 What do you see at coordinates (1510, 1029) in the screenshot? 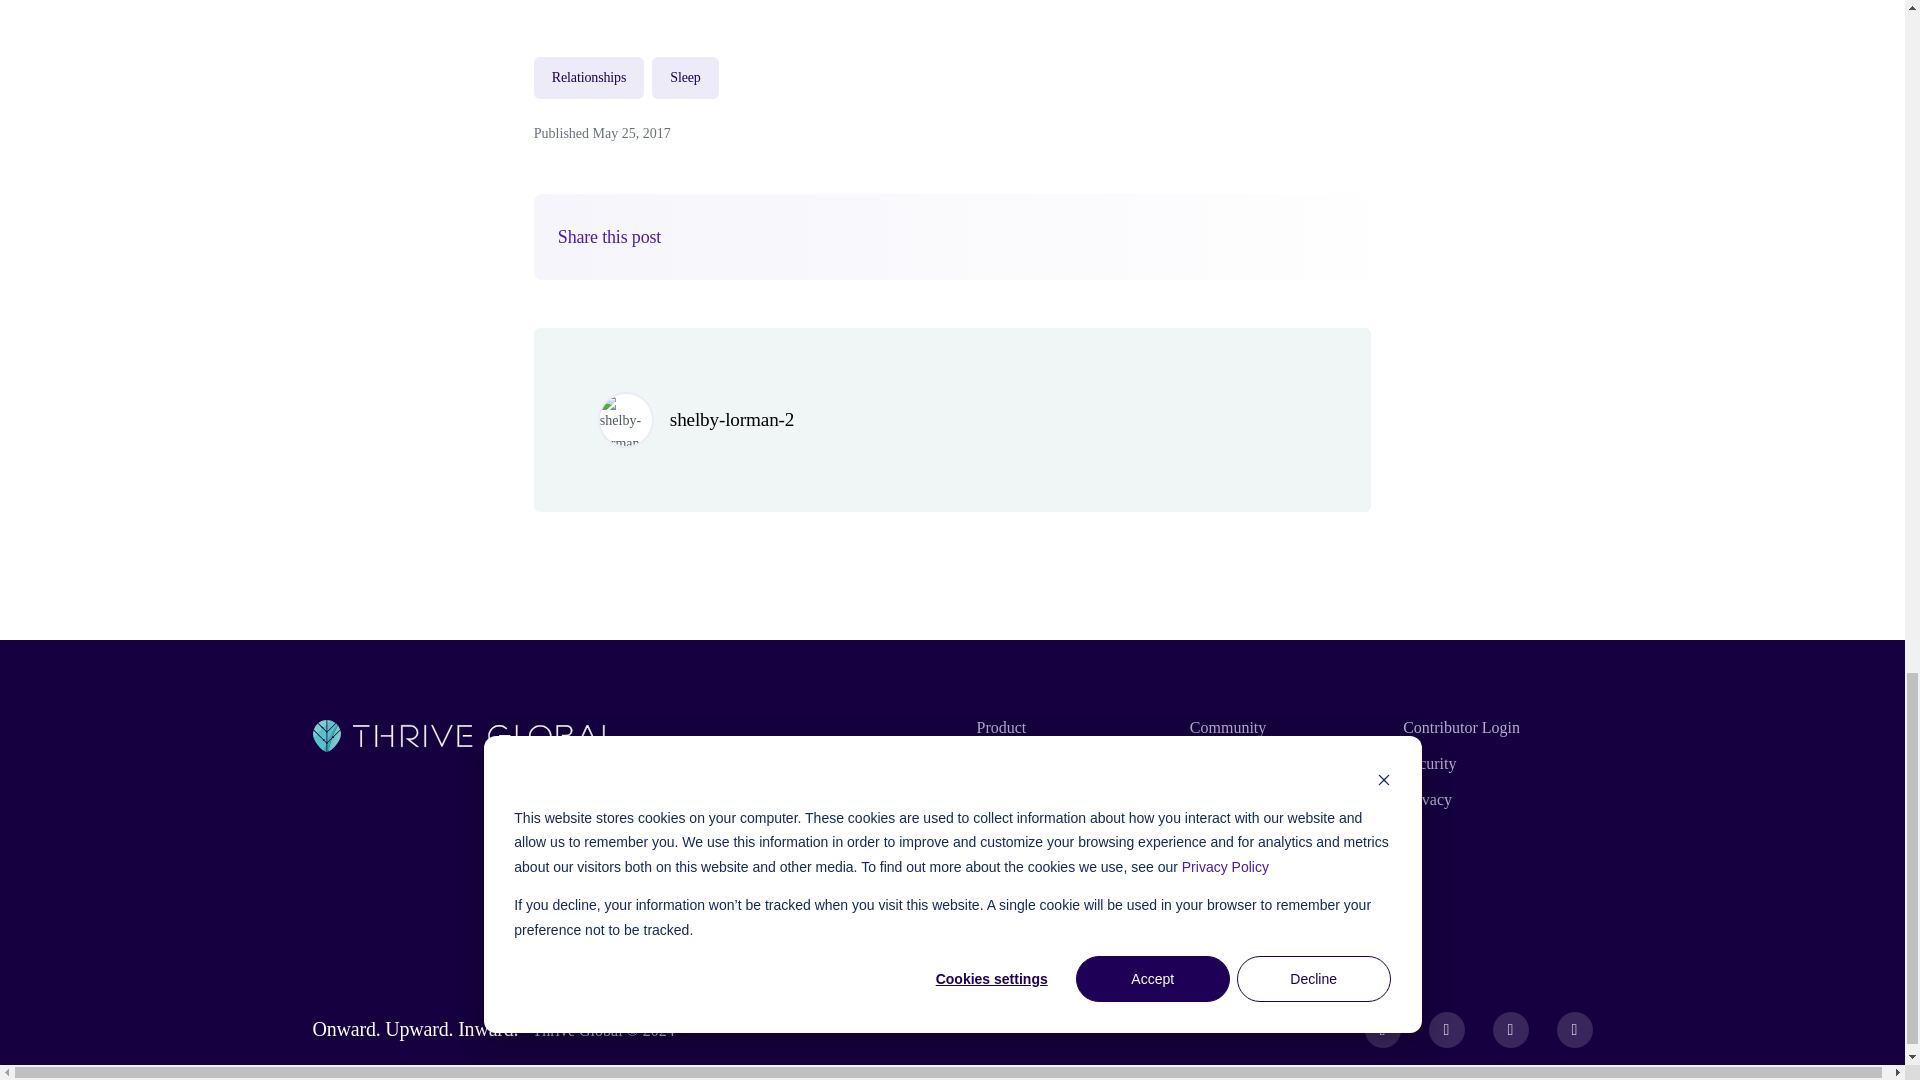
I see `Instagram` at bounding box center [1510, 1029].